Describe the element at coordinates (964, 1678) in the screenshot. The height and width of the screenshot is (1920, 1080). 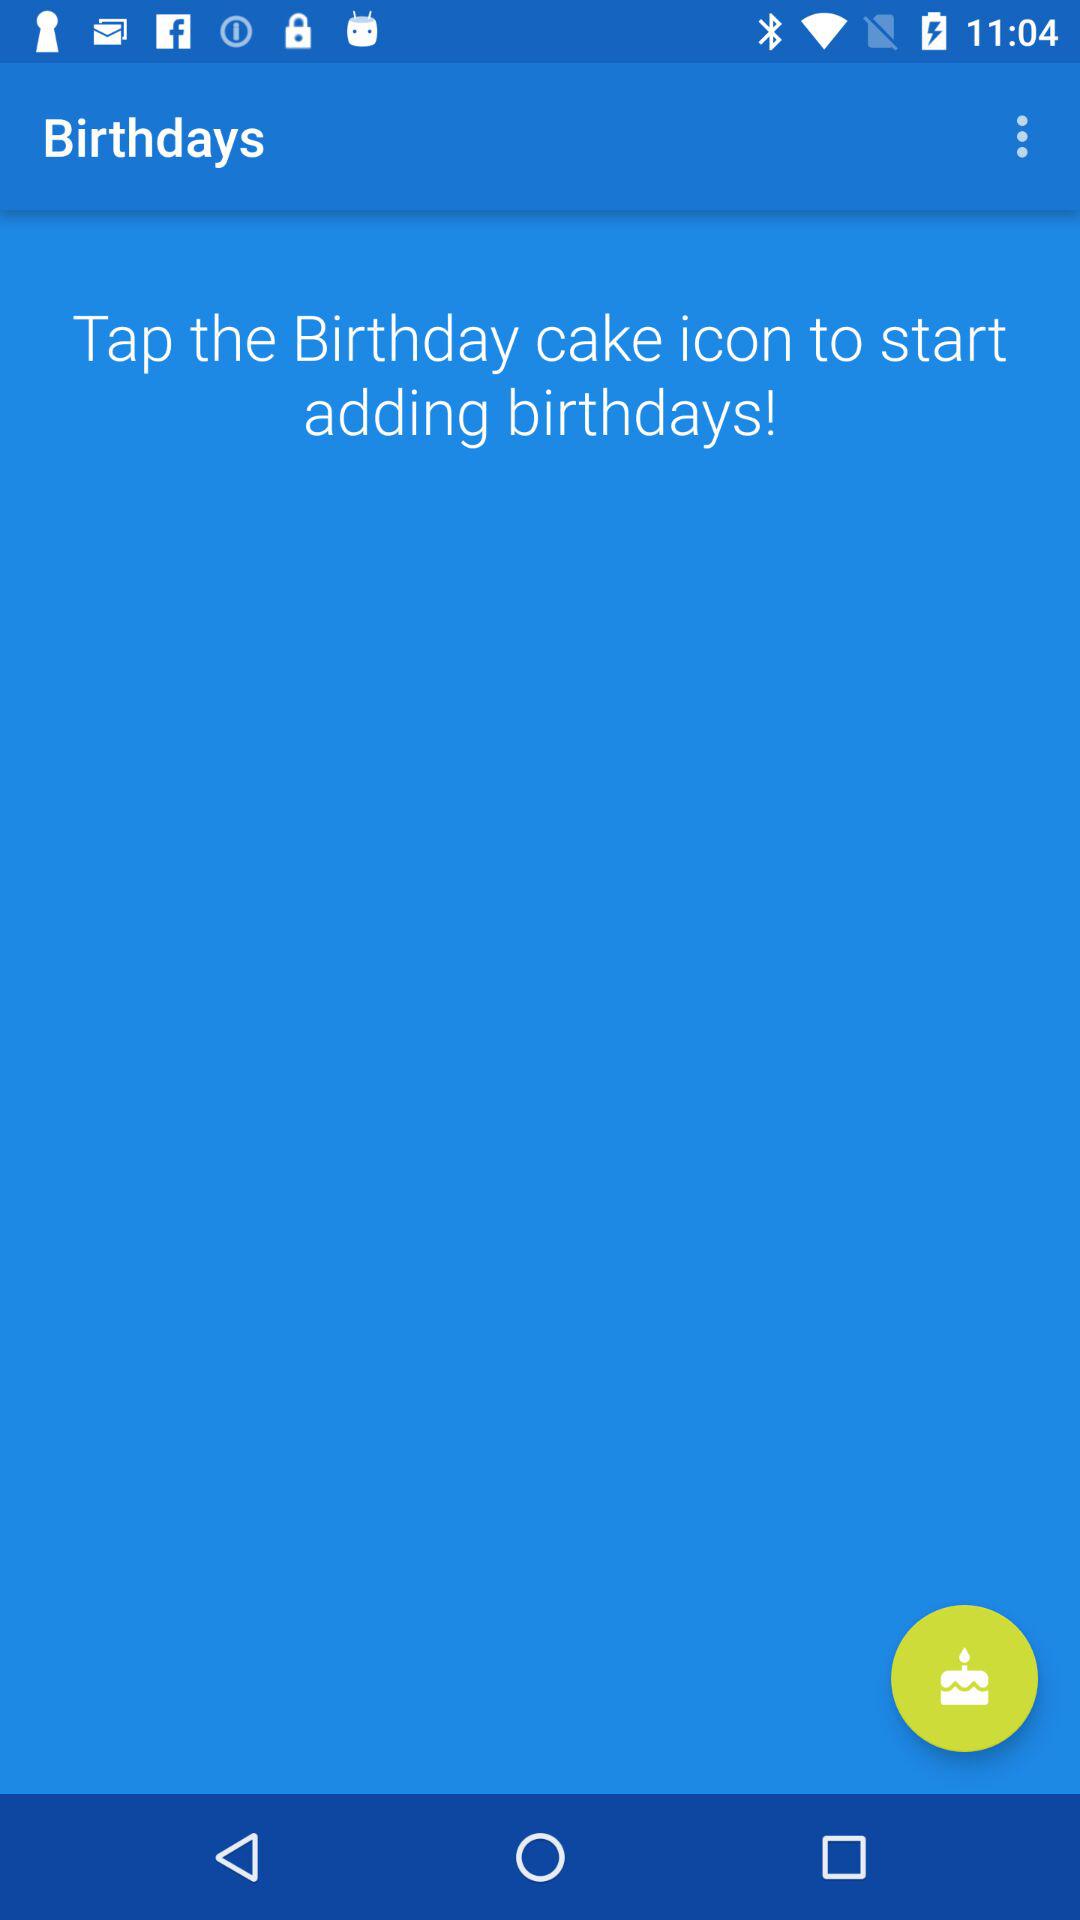
I see `tap icon below the tap the birthday icon` at that location.